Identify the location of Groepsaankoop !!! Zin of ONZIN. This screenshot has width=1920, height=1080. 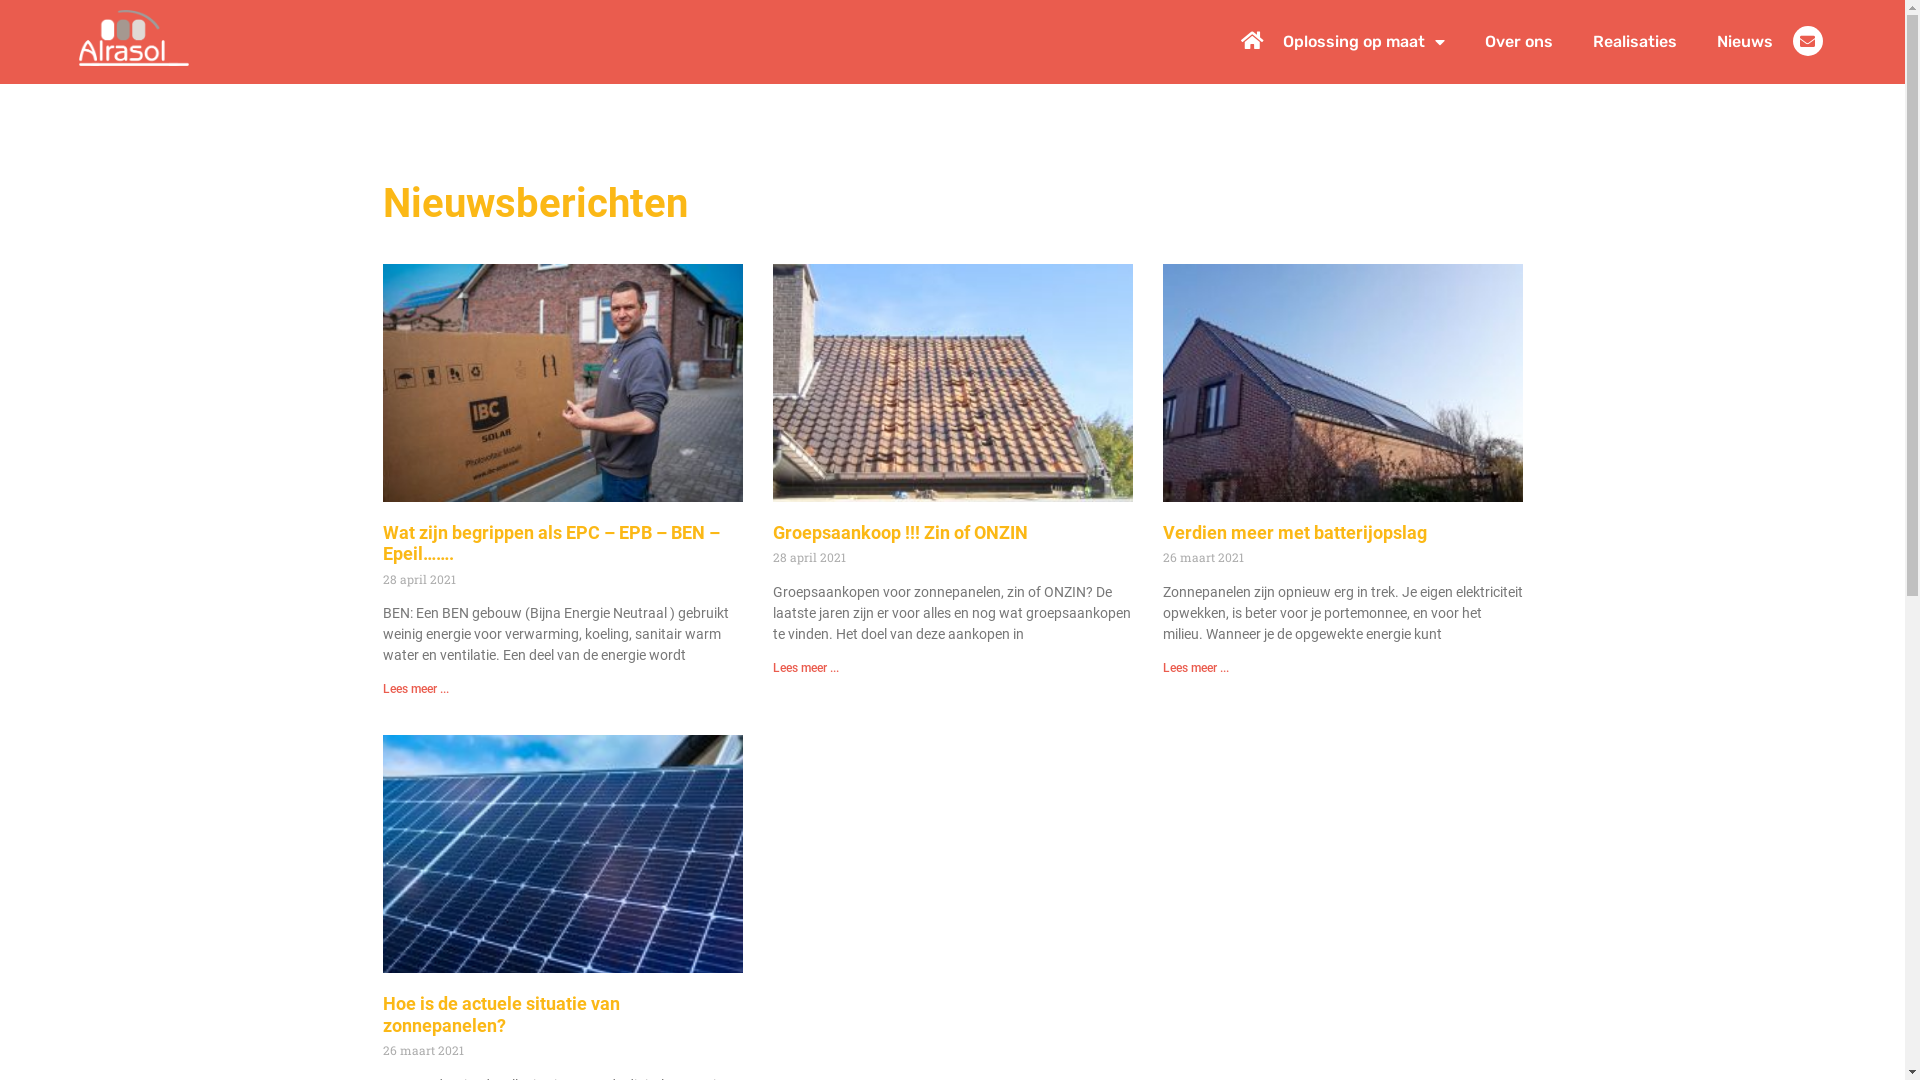
(900, 532).